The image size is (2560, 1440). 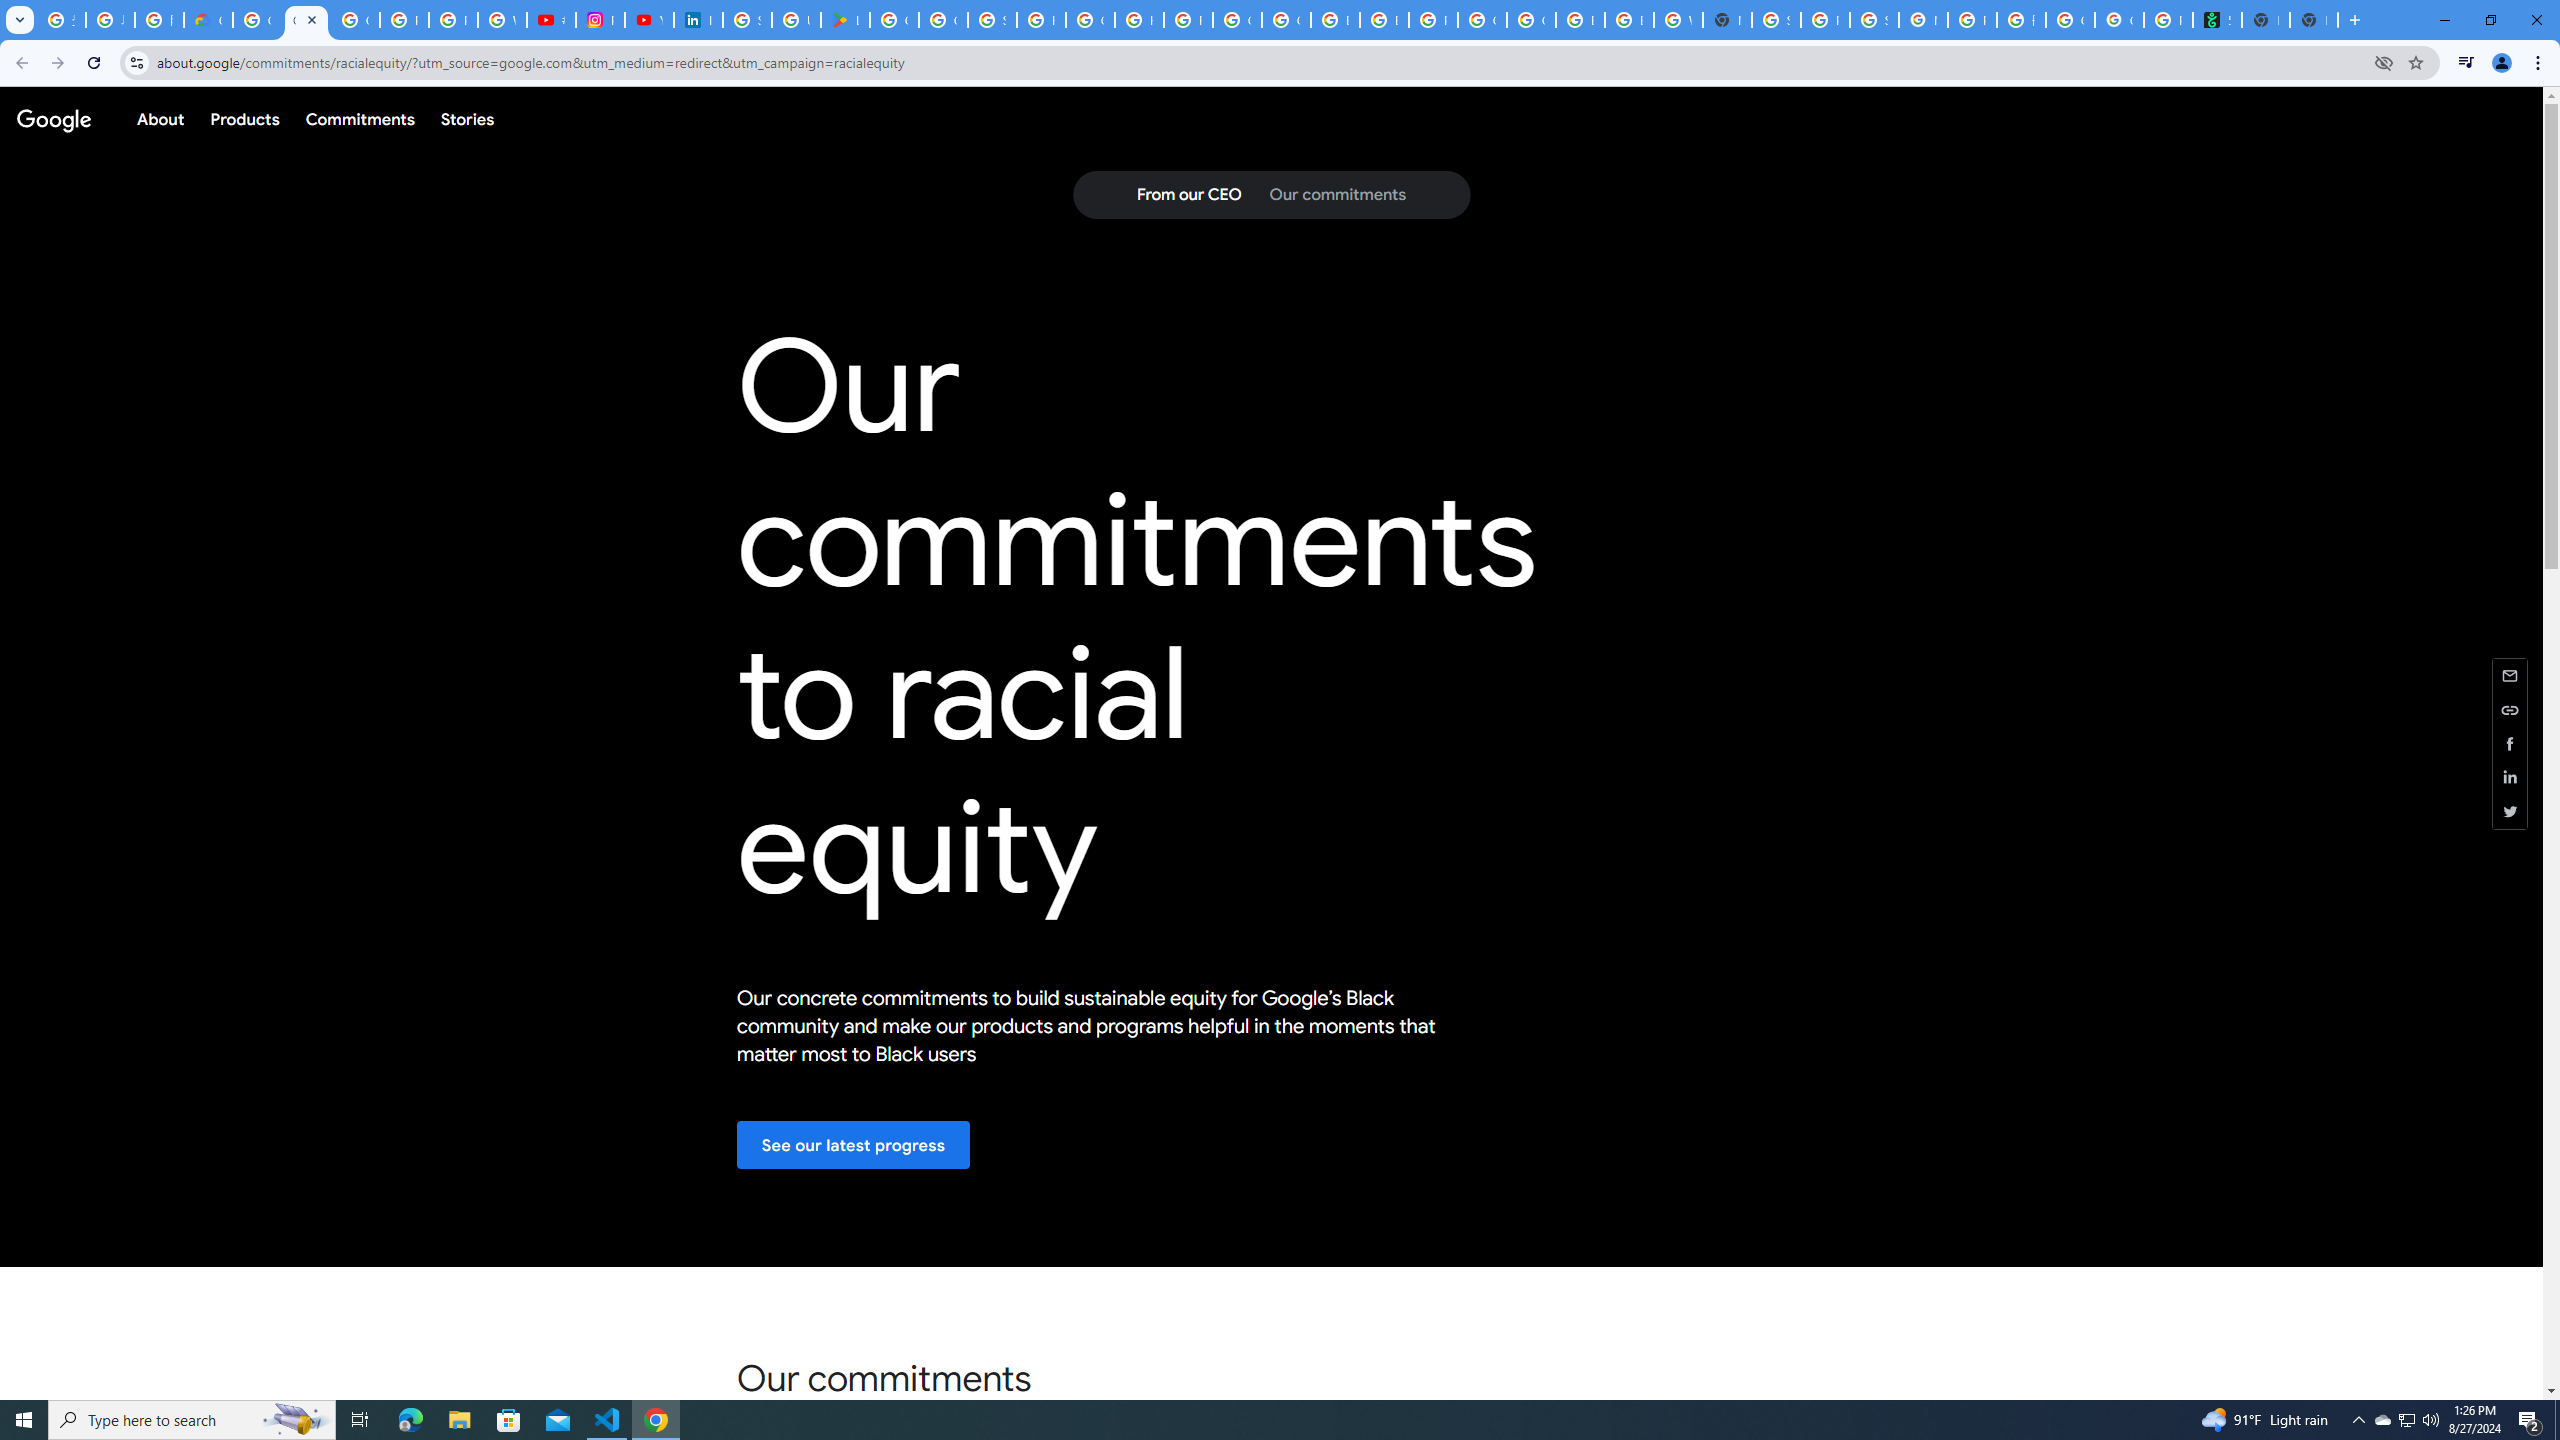 What do you see at coordinates (452, 20) in the screenshot?
I see `Privacy Help Center - Policies Help` at bounding box center [452, 20].